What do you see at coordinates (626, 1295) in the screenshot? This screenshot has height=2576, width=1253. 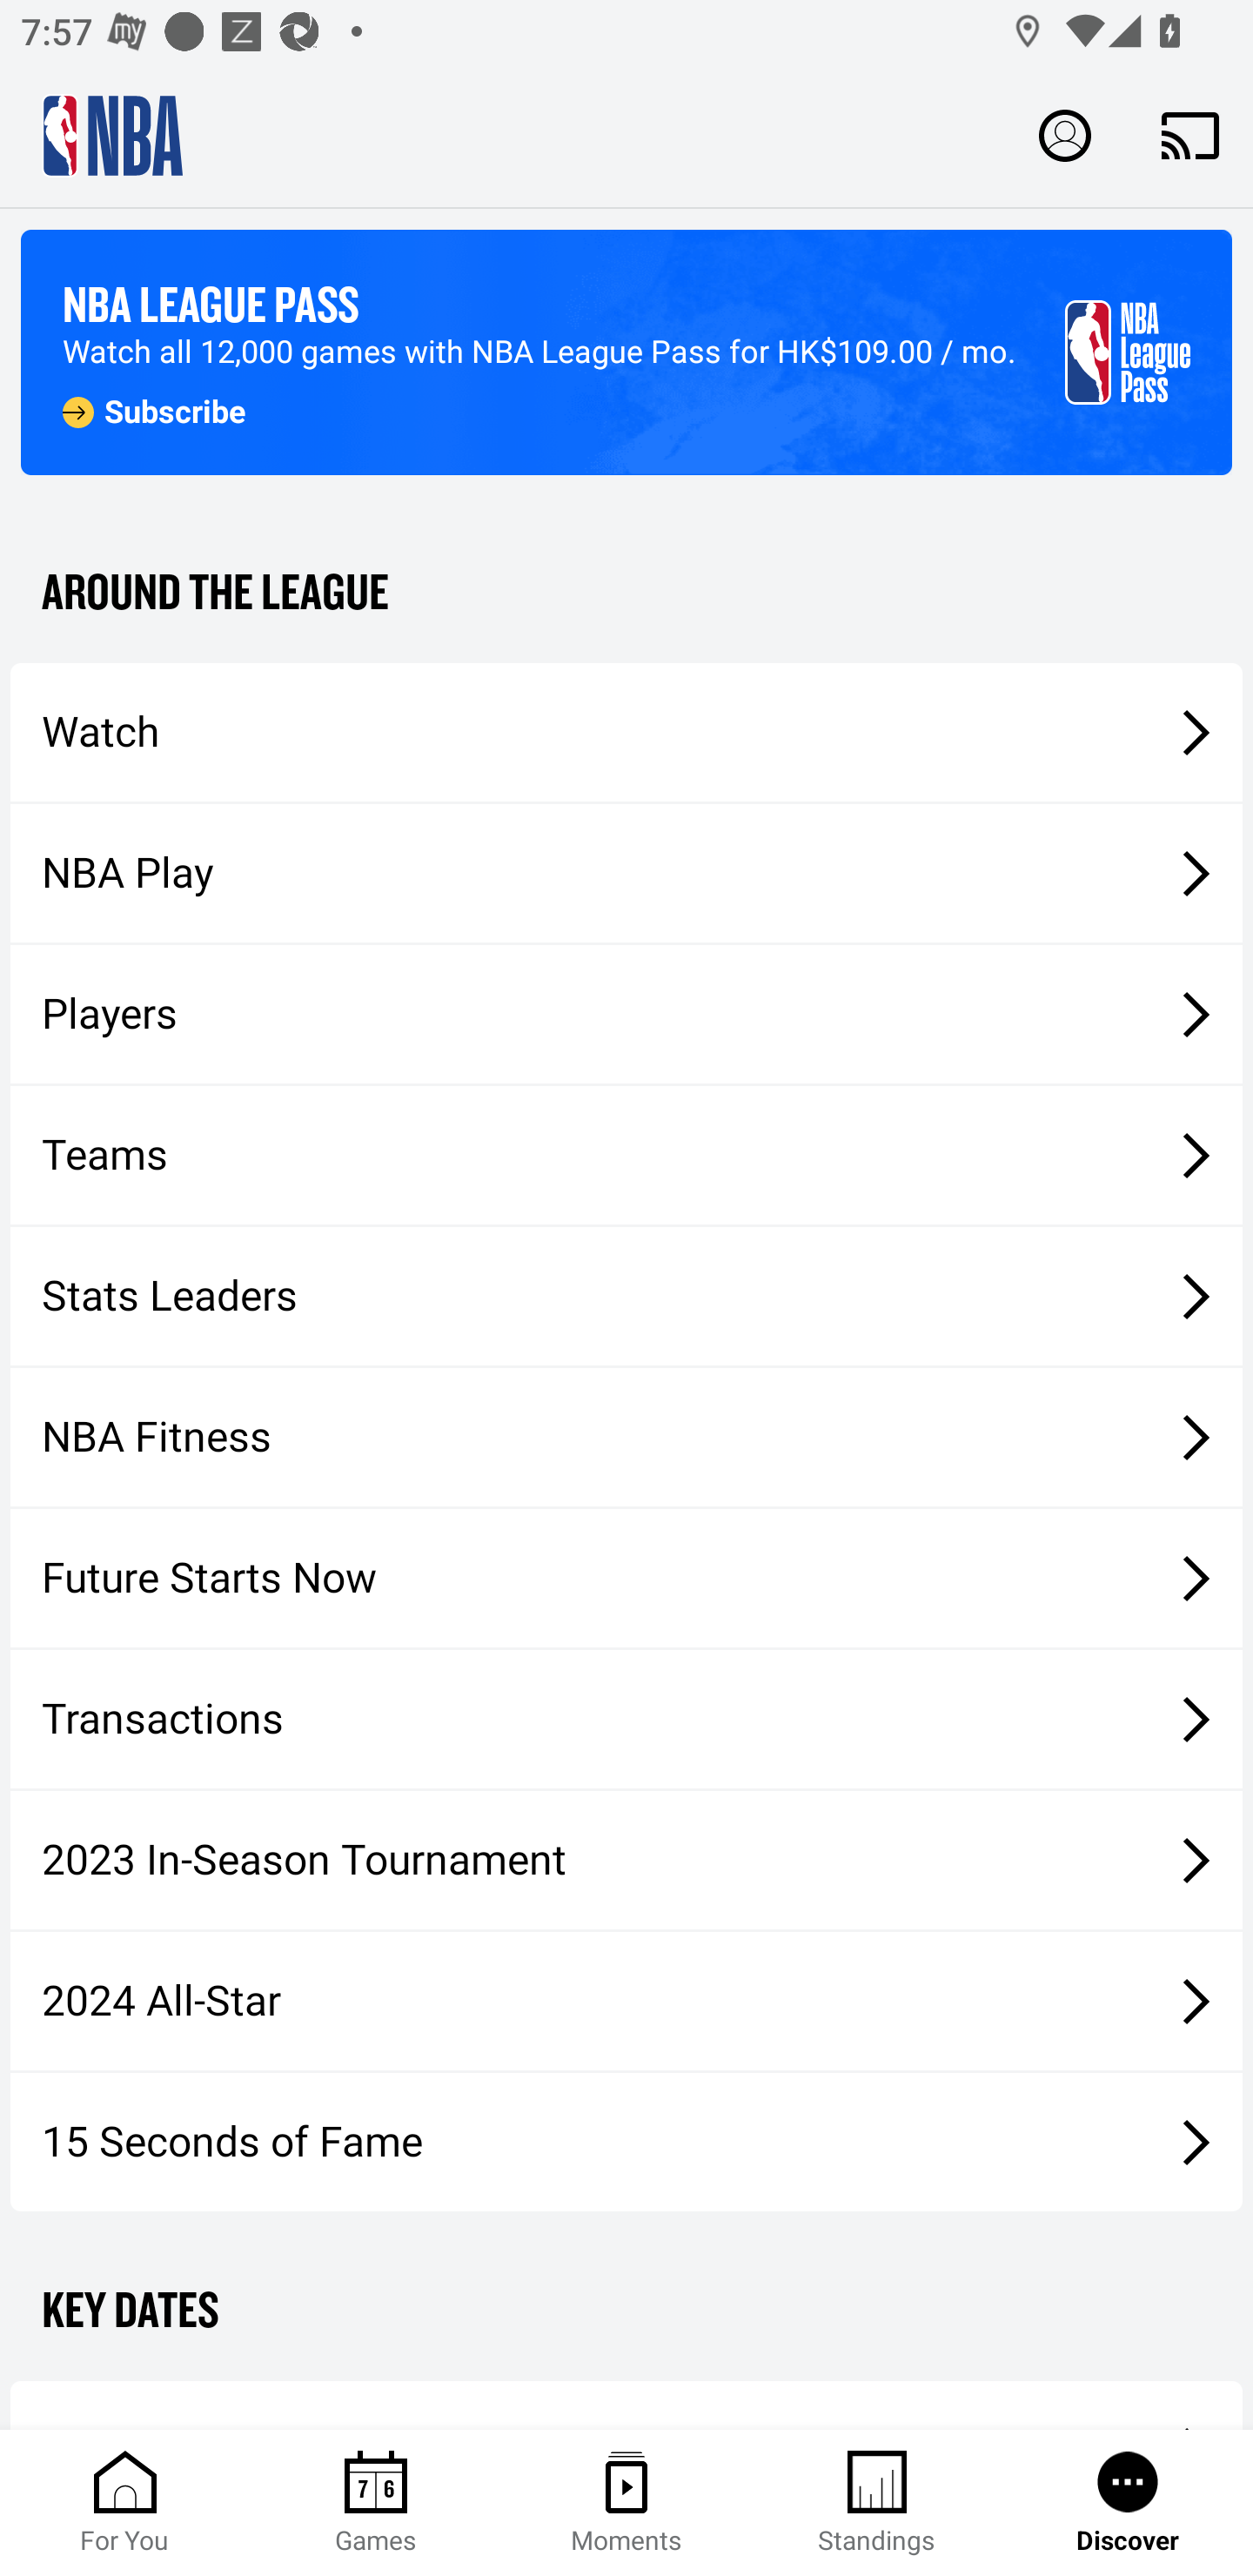 I see `Stats Leaders` at bounding box center [626, 1295].